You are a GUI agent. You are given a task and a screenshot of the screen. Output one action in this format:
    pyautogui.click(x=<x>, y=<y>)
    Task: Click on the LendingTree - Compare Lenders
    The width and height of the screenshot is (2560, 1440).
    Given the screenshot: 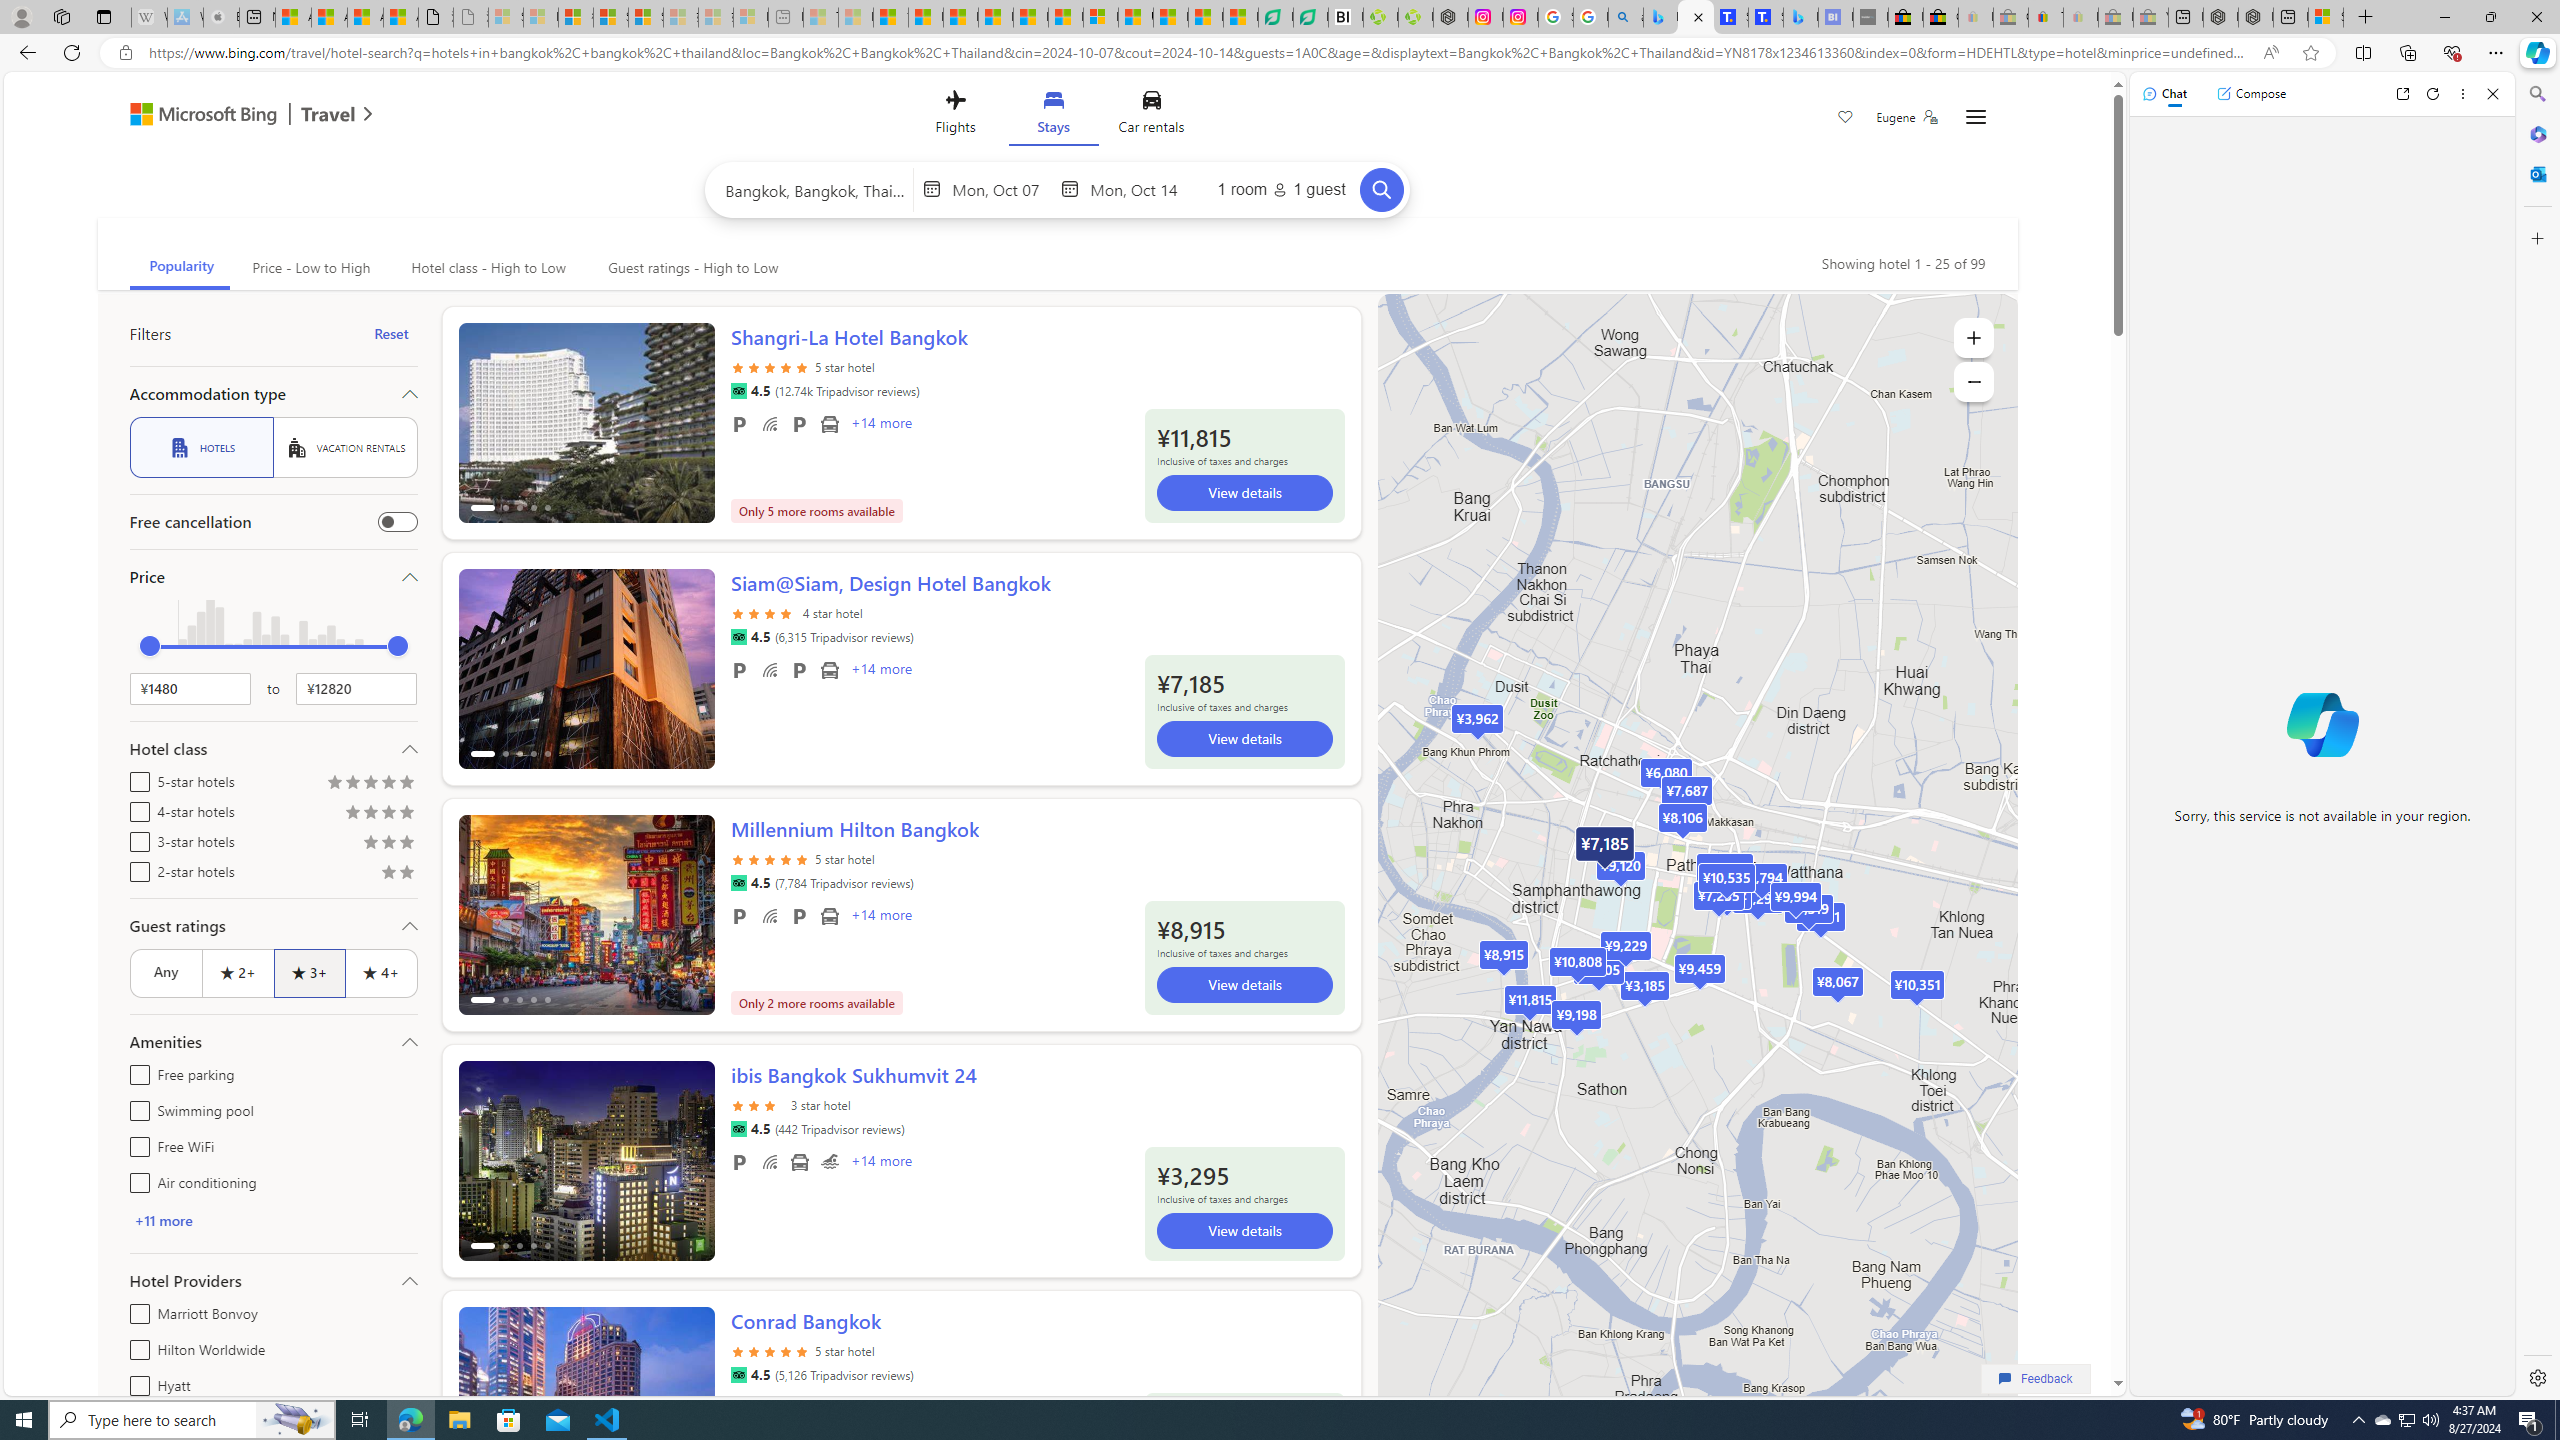 What is the action you would take?
    pyautogui.click(x=1310, y=17)
    